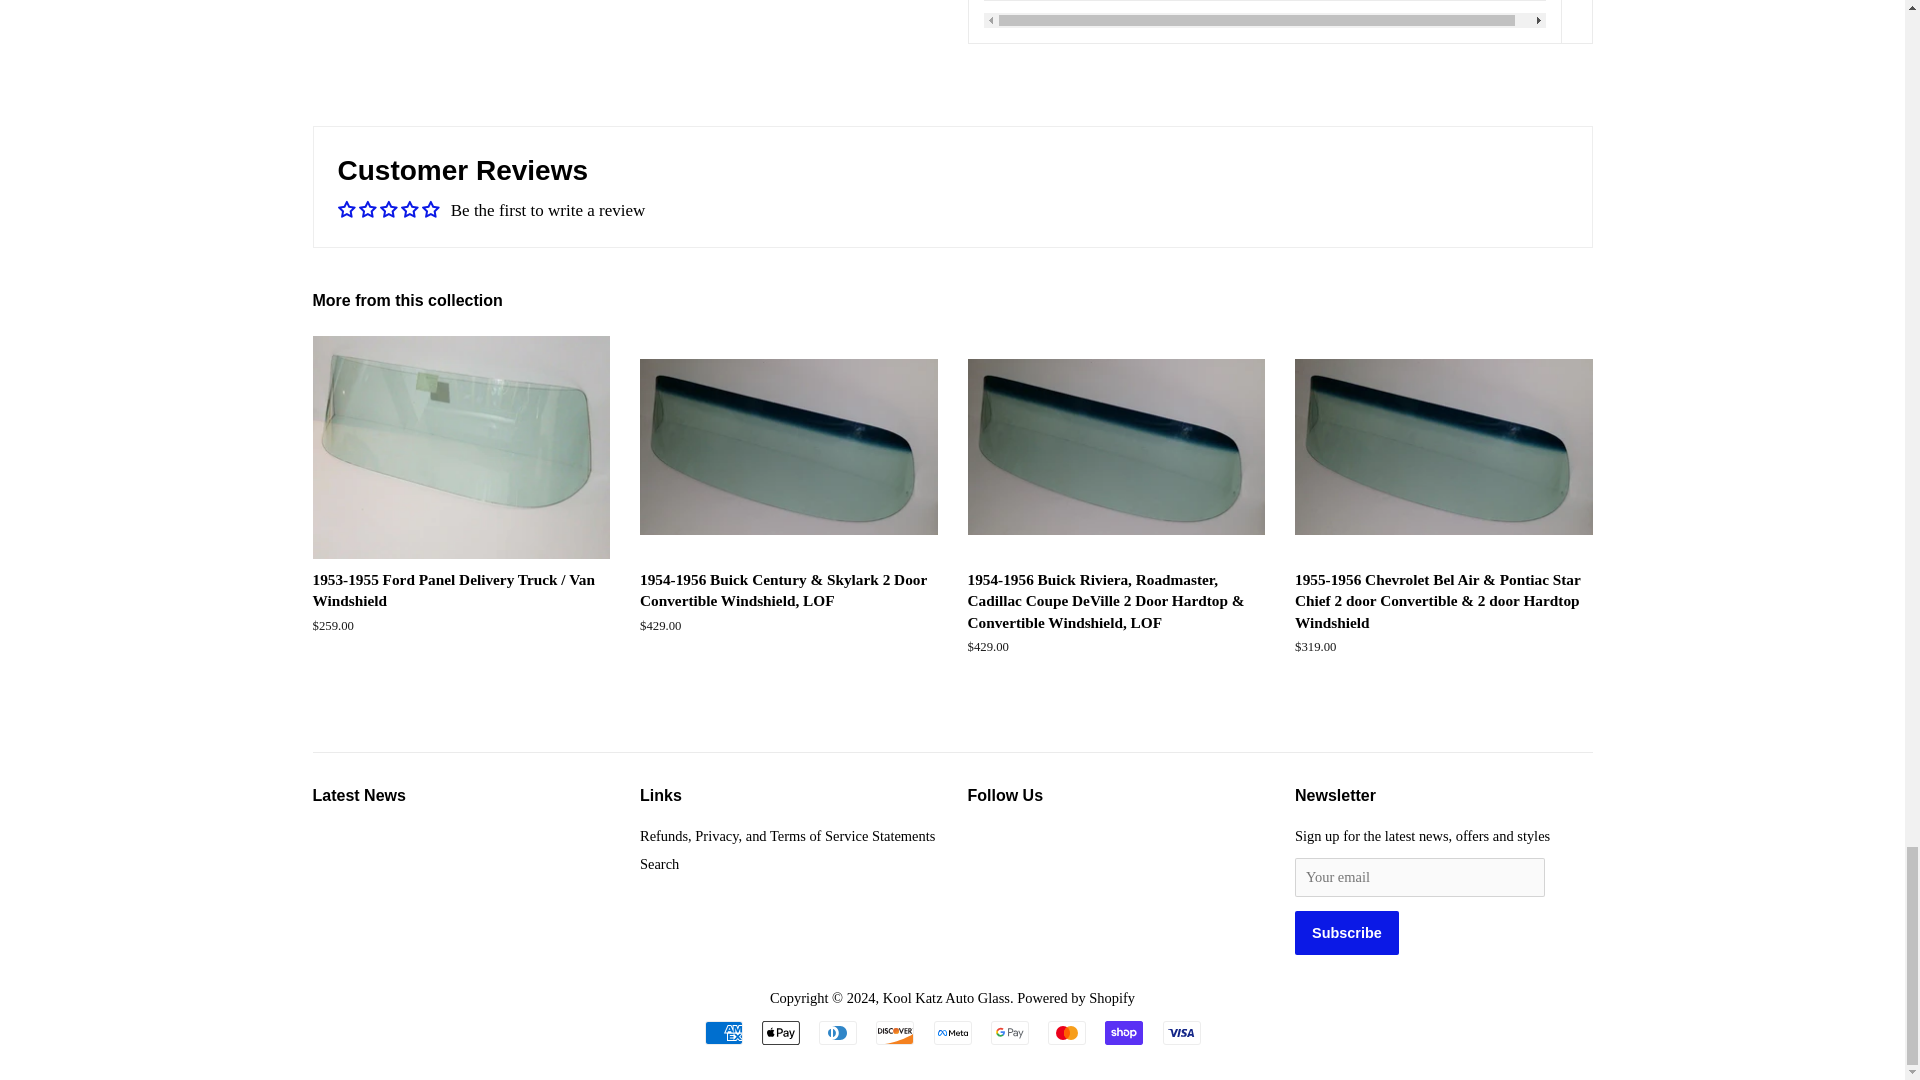 Image resolution: width=1920 pixels, height=1080 pixels. Describe the element at coordinates (1180, 1032) in the screenshot. I see `Visa` at that location.